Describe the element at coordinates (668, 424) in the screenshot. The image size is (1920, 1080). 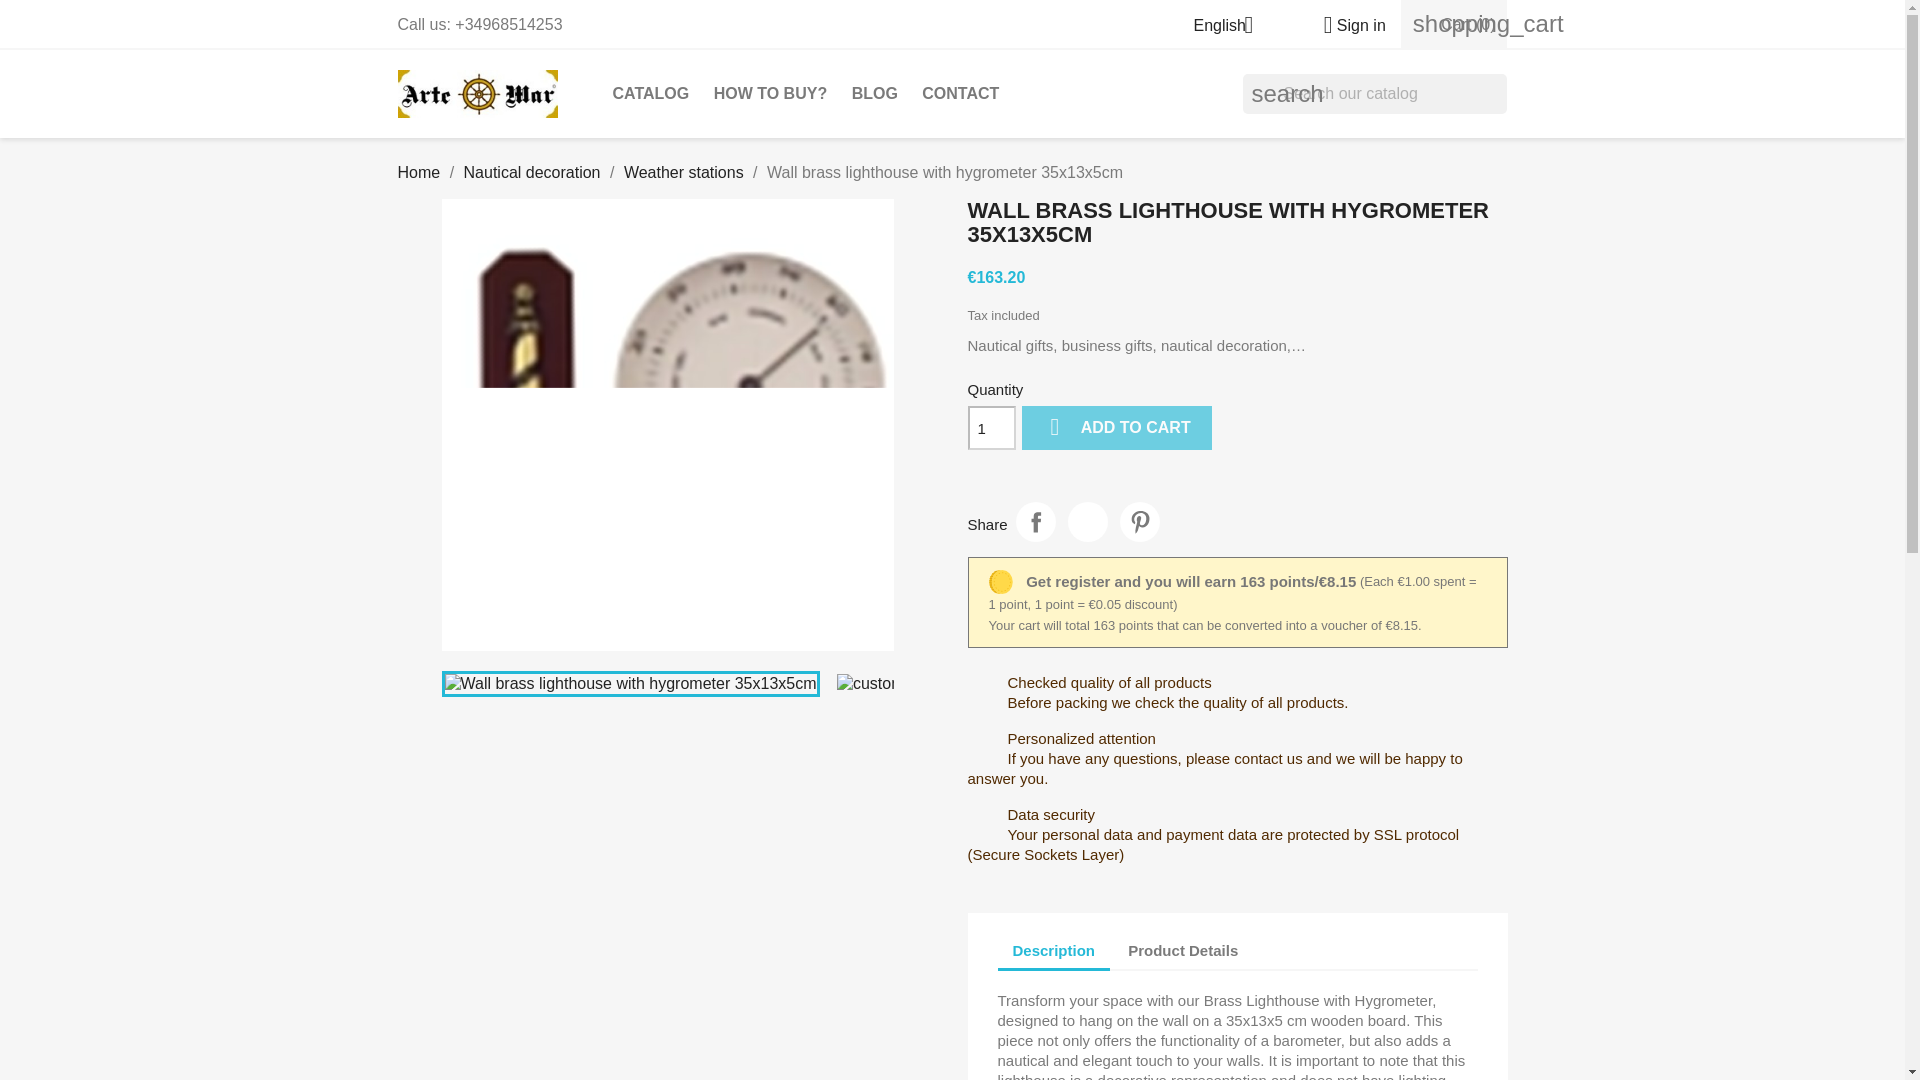
I see `Wall brass lighthouse with hygrometer 35x13x5cm` at that location.